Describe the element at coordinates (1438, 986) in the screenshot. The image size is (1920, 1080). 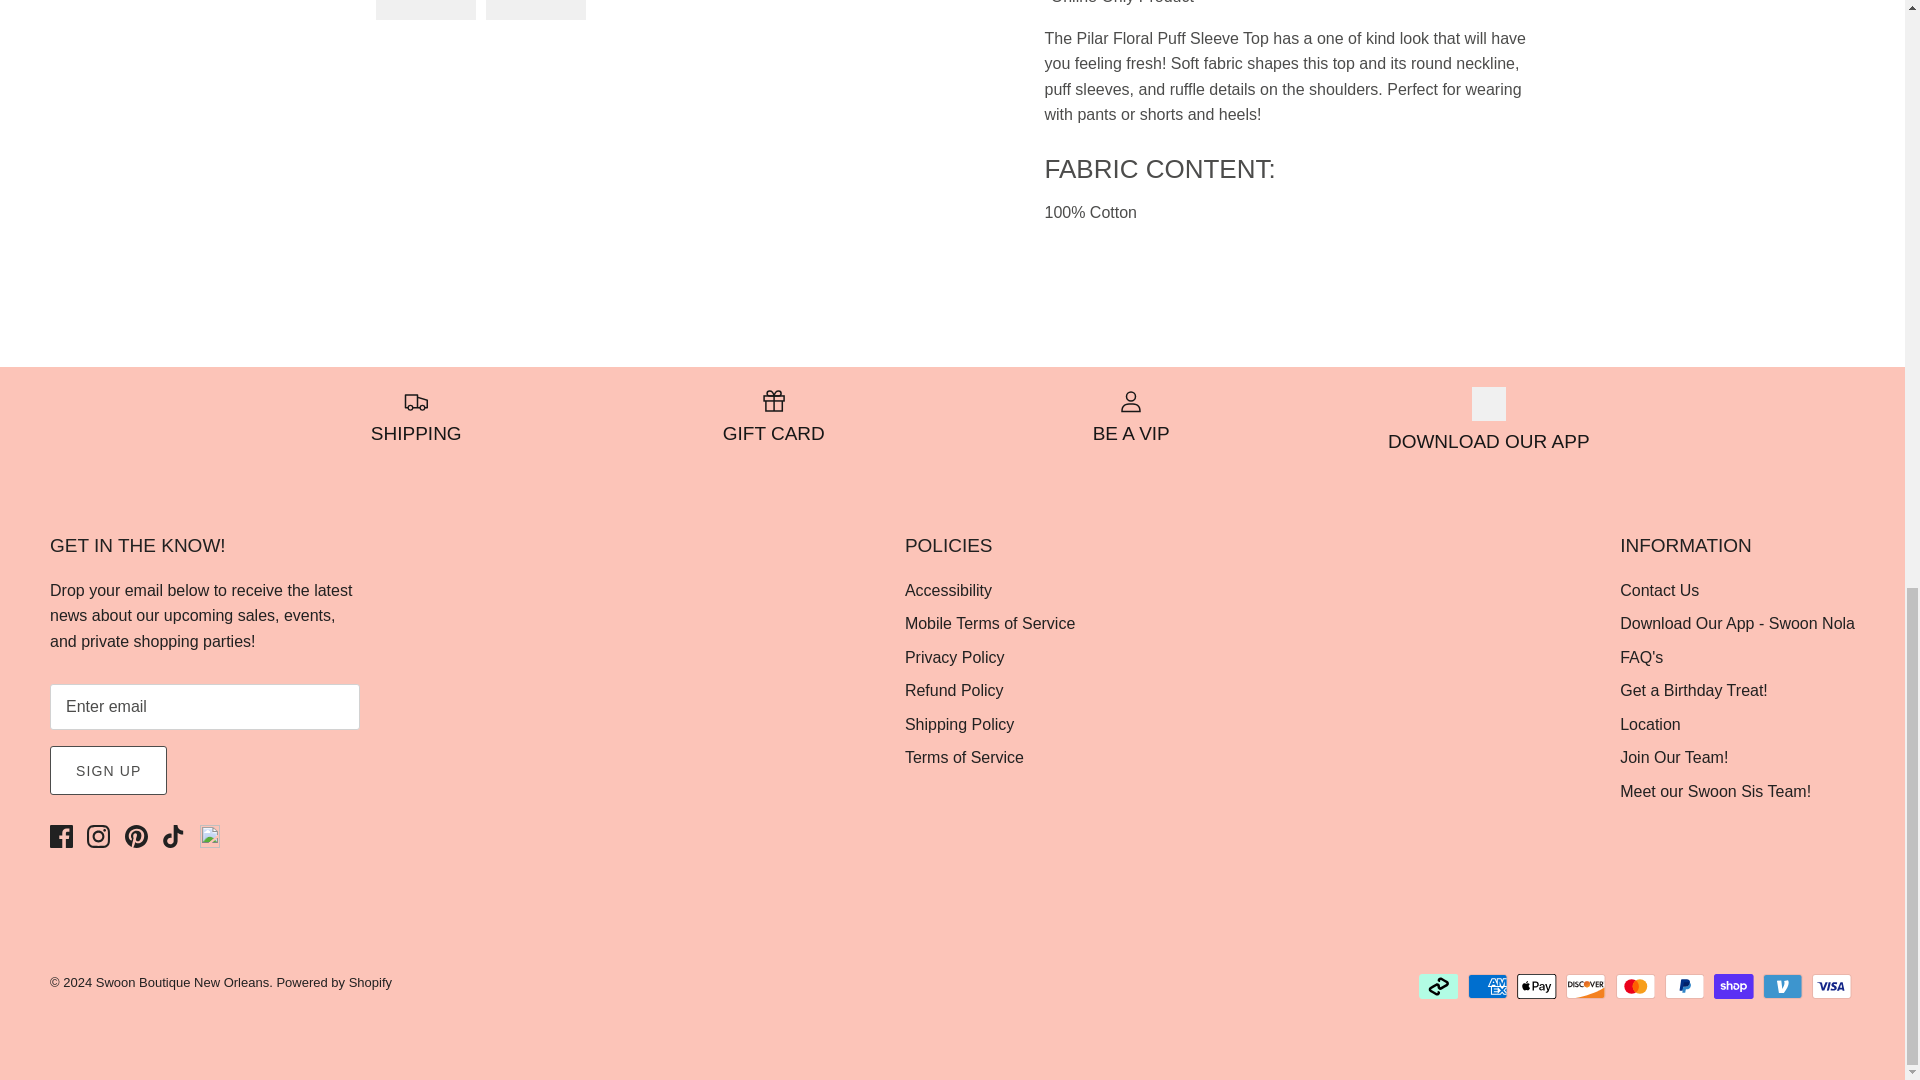
I see `Afterpay` at that location.